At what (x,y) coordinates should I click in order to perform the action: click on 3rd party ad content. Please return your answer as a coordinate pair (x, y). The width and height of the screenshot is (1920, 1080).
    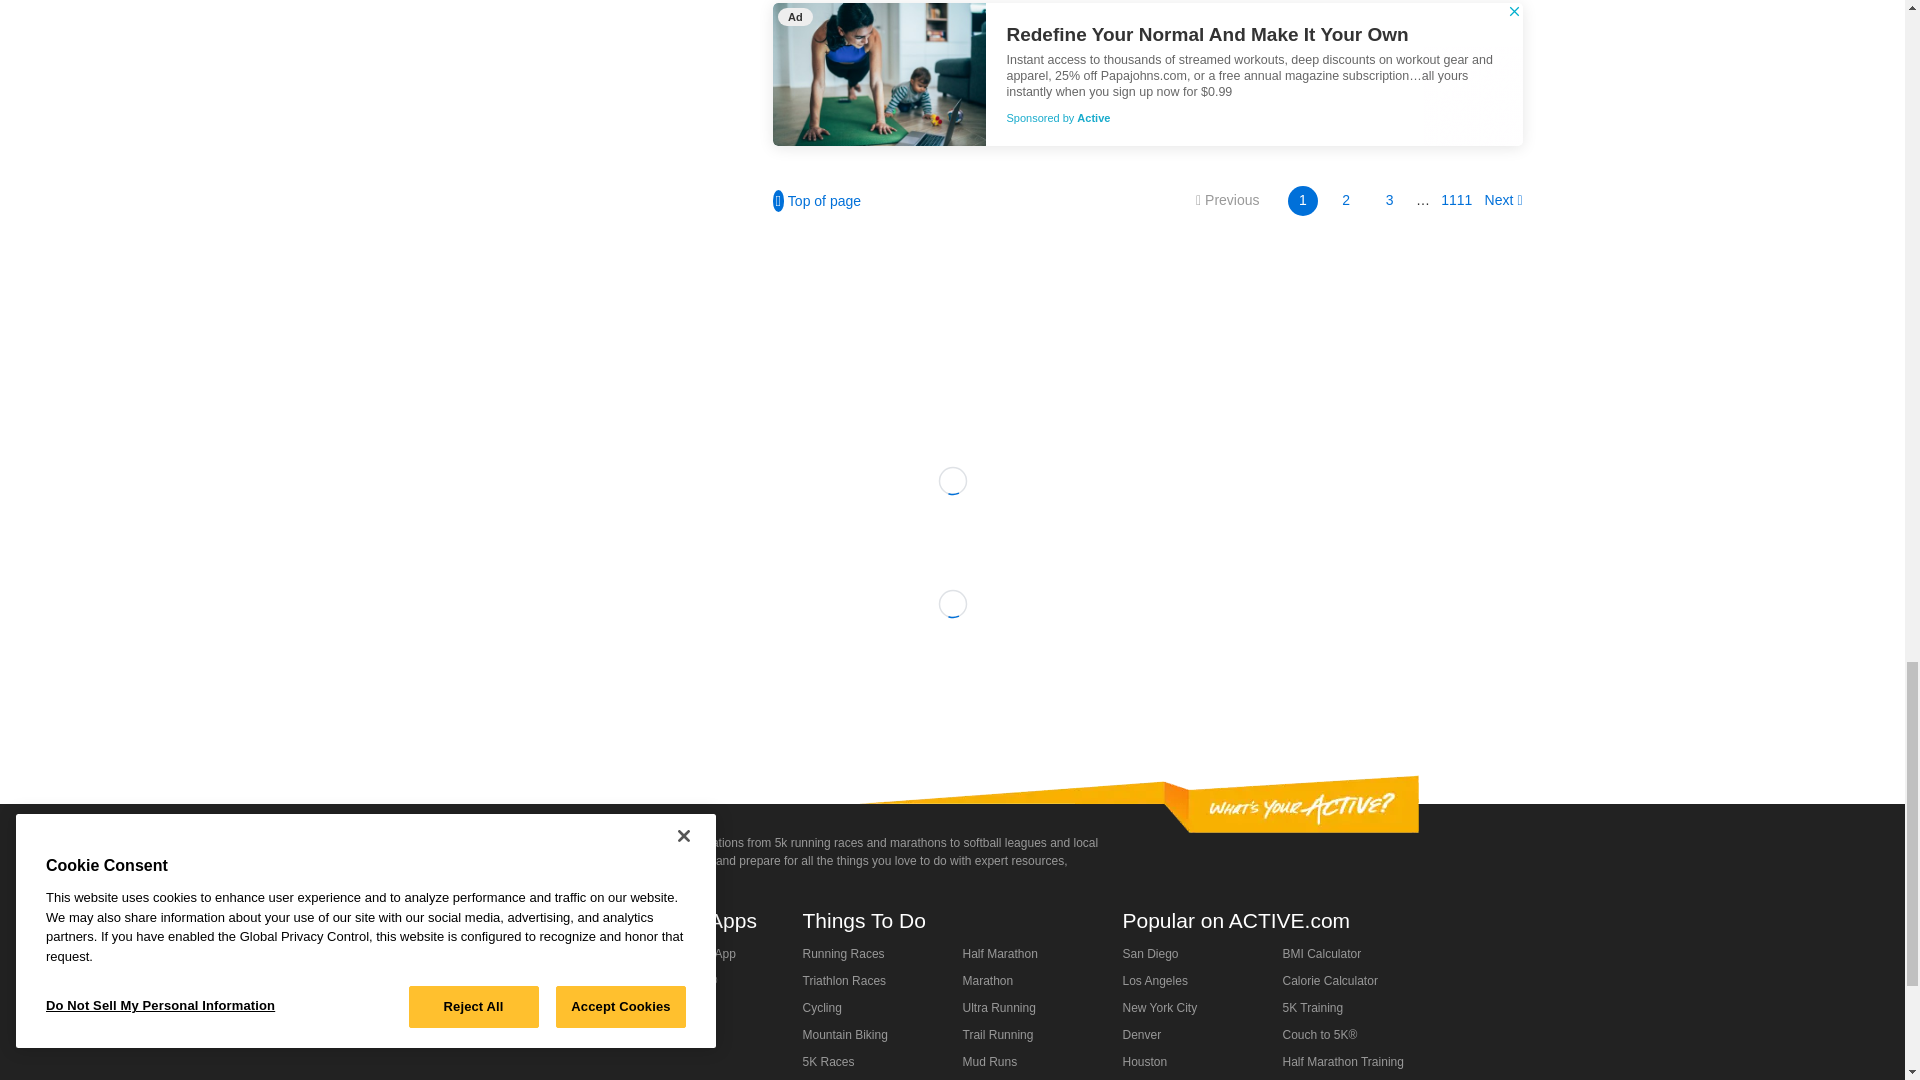
    Looking at the image, I should click on (951, 321).